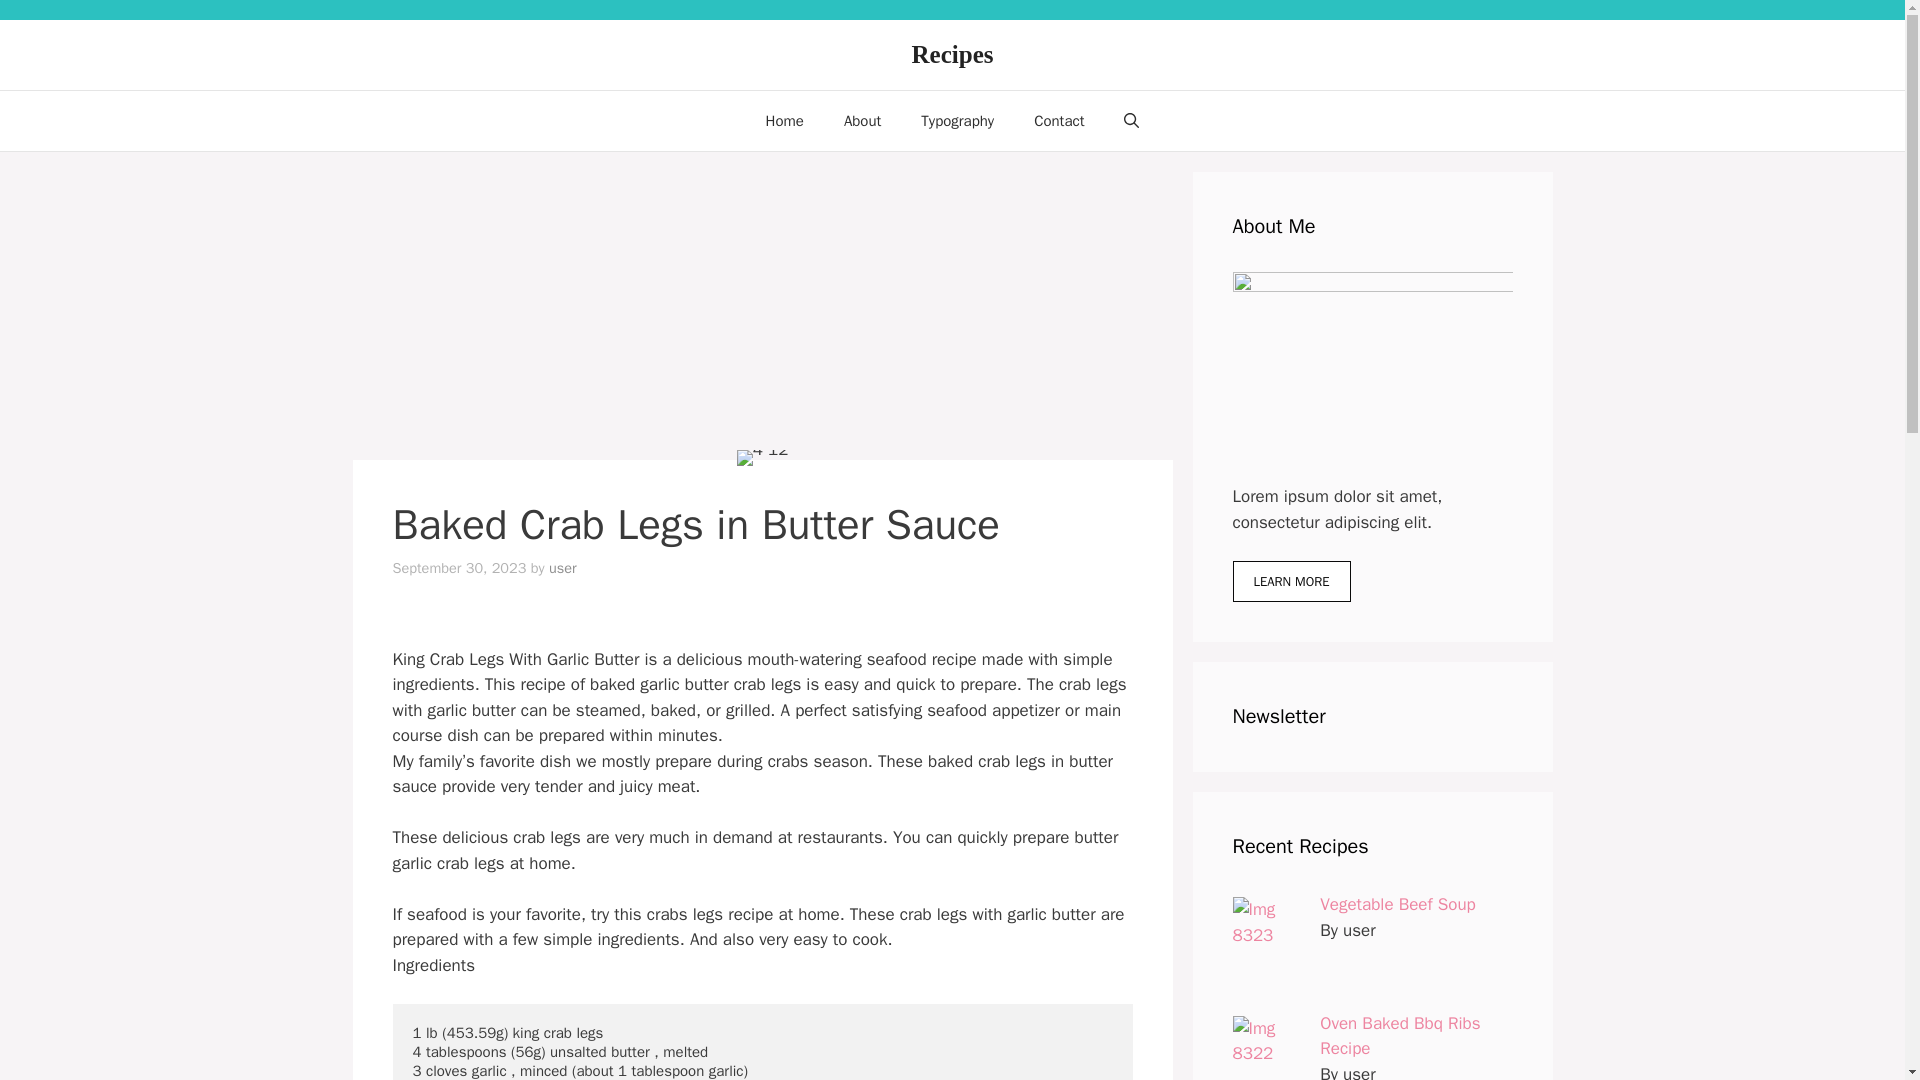 The width and height of the screenshot is (1920, 1080). Describe the element at coordinates (1058, 120) in the screenshot. I see `Contact` at that location.